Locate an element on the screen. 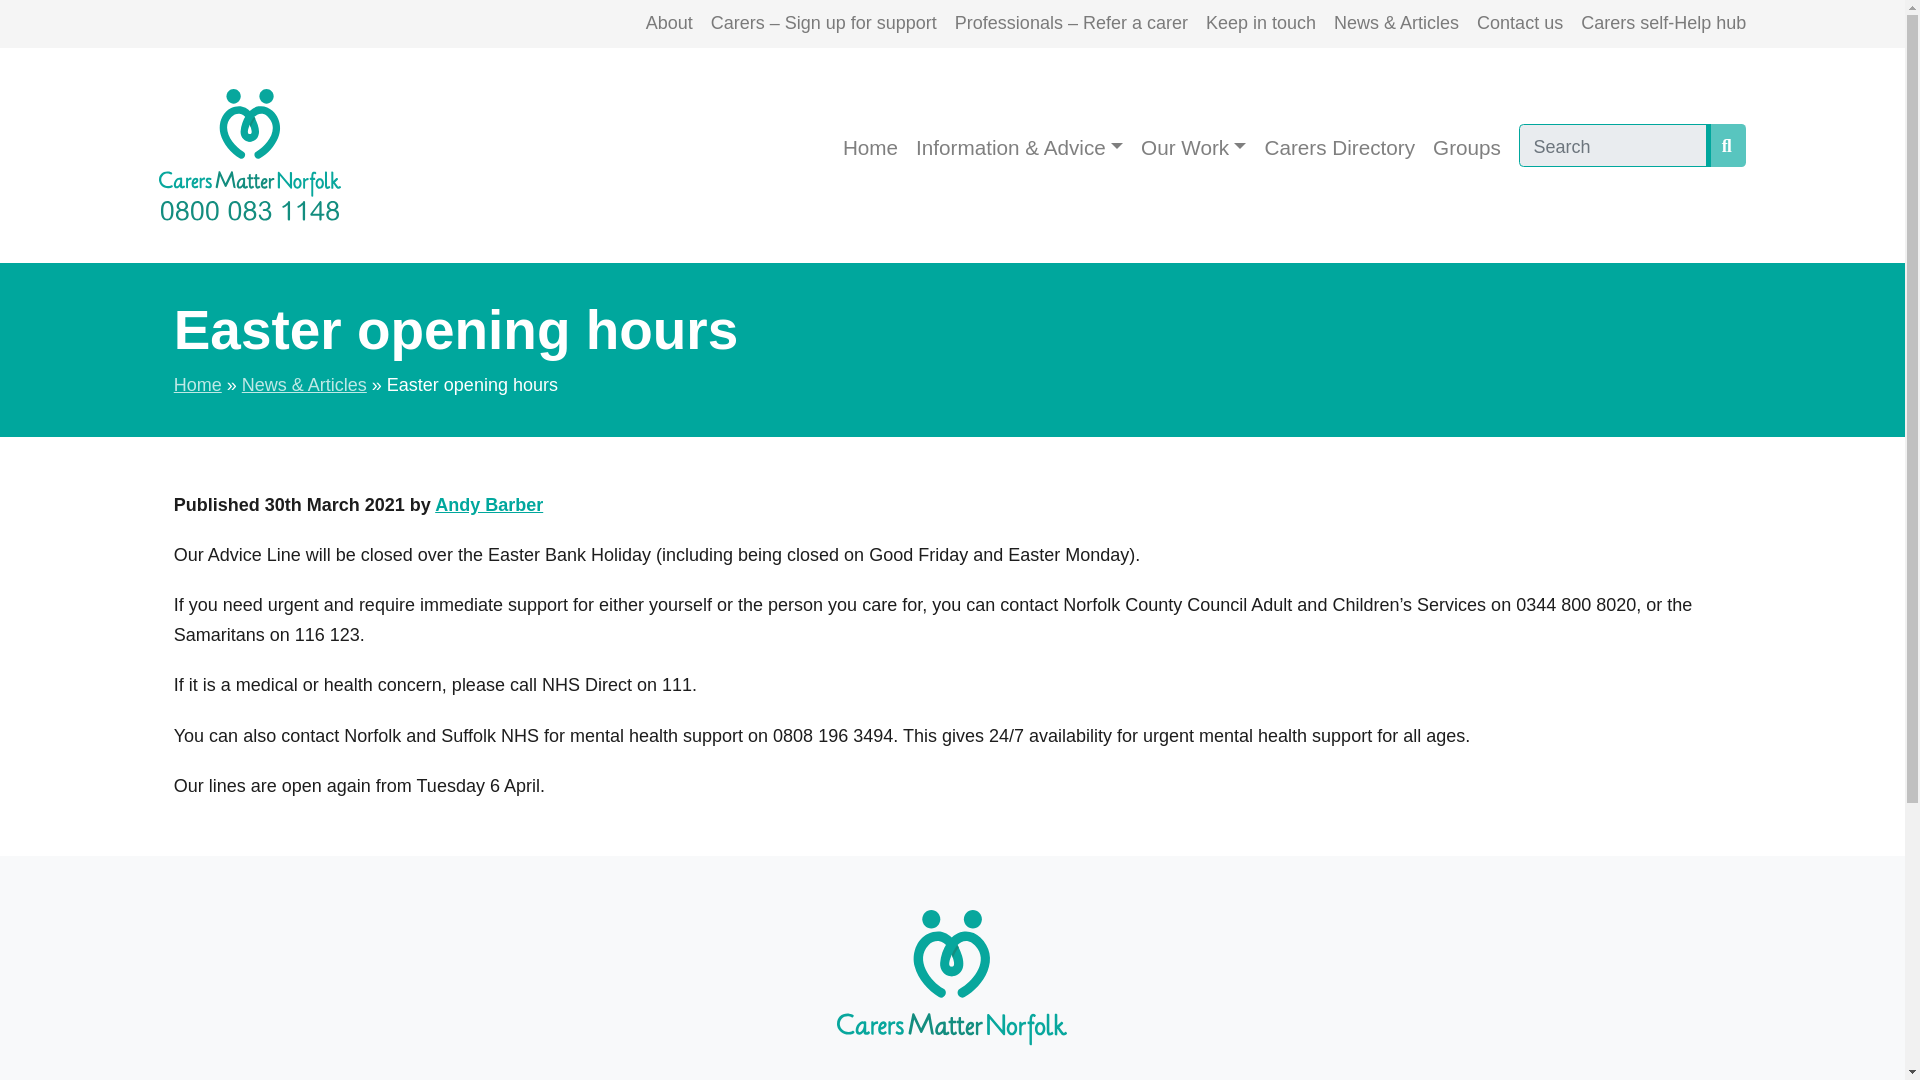  Our Work is located at coordinates (1194, 148).